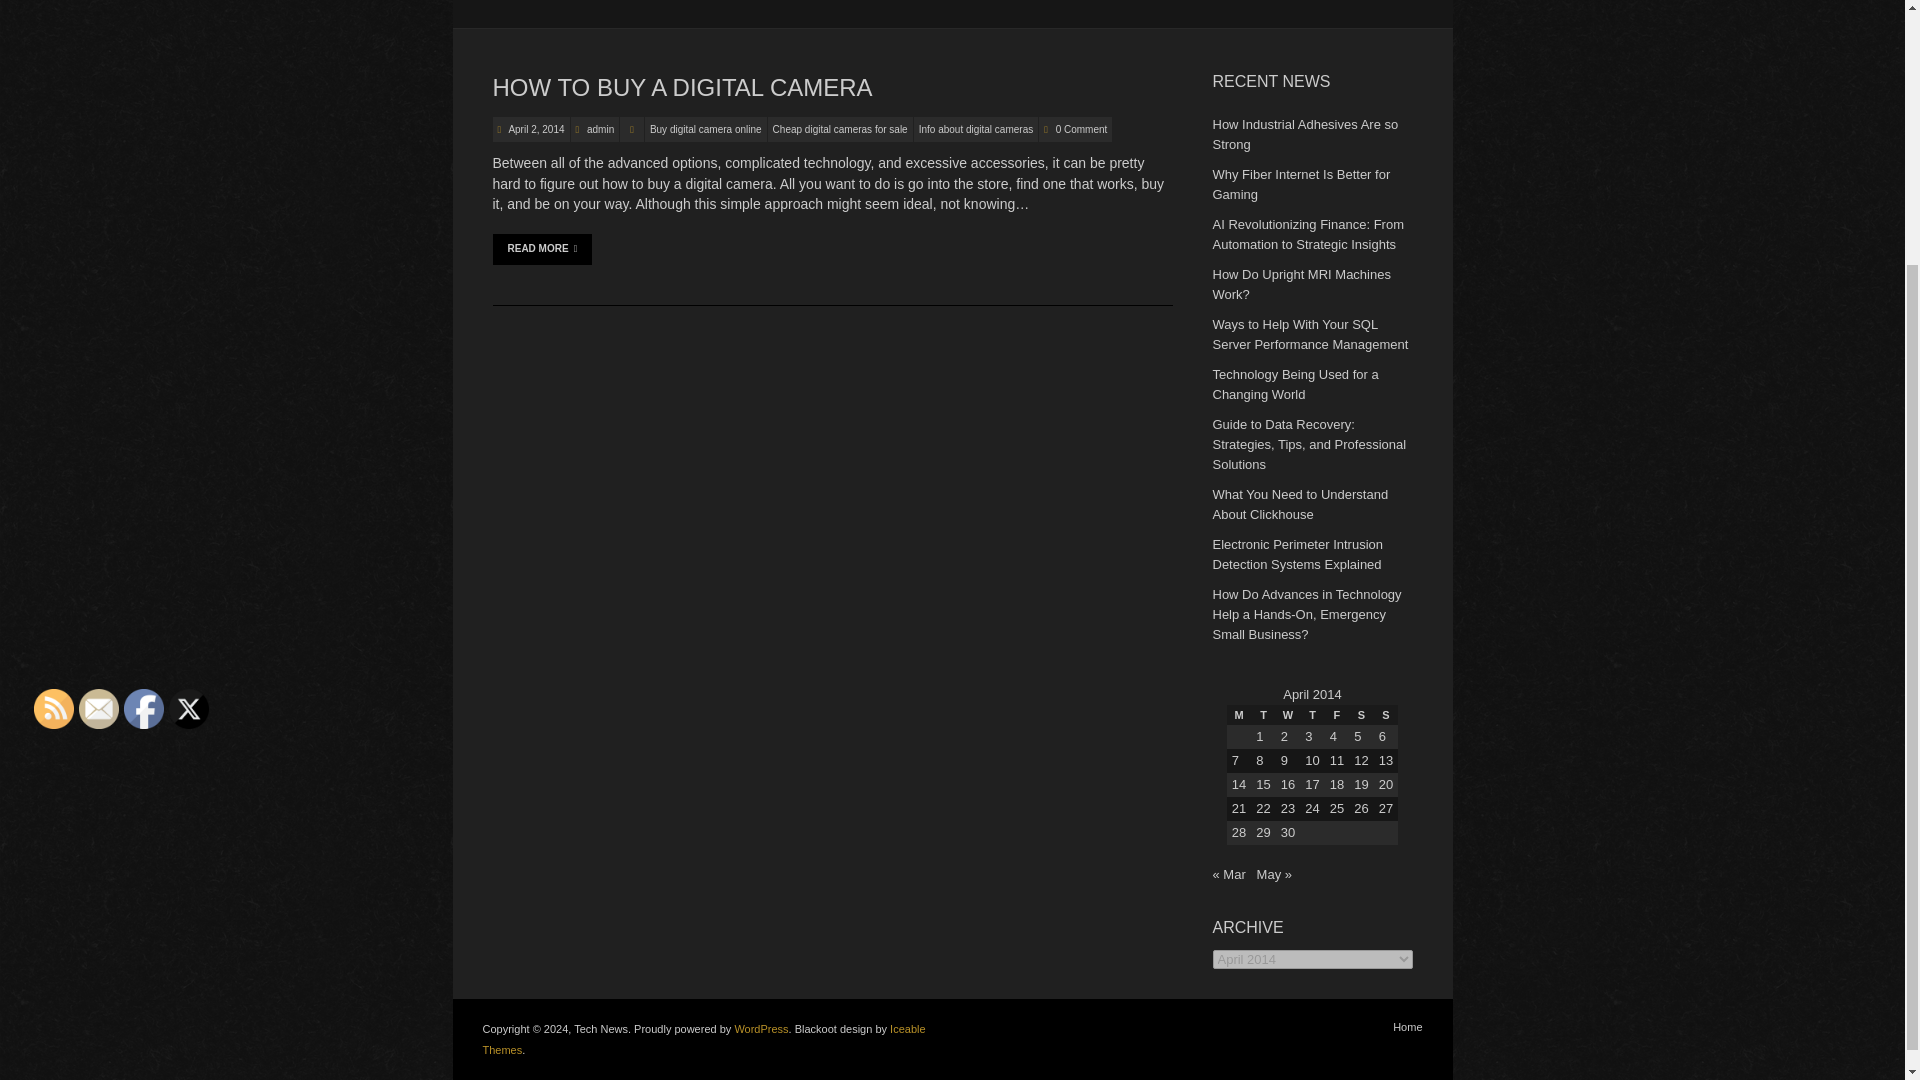 The width and height of the screenshot is (1920, 1080). What do you see at coordinates (1312, 714) in the screenshot?
I see `Thursday` at bounding box center [1312, 714].